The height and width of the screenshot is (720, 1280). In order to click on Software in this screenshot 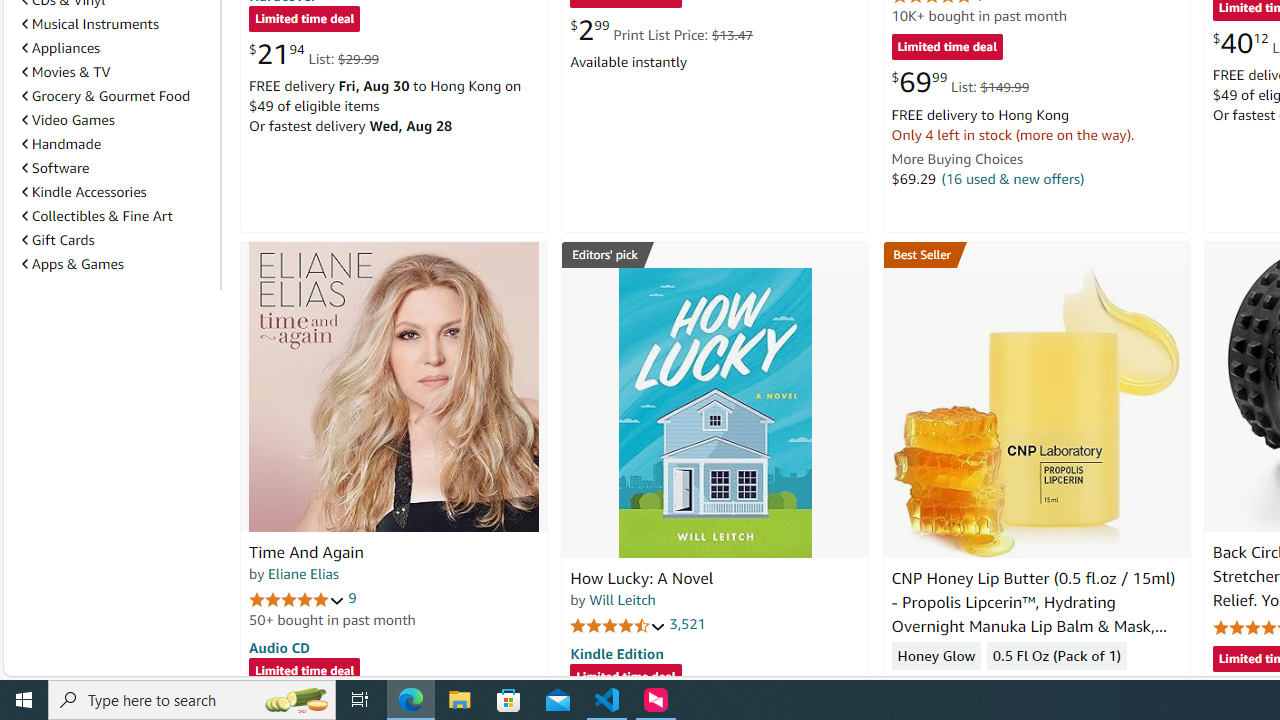, I will do `click(117, 167)`.